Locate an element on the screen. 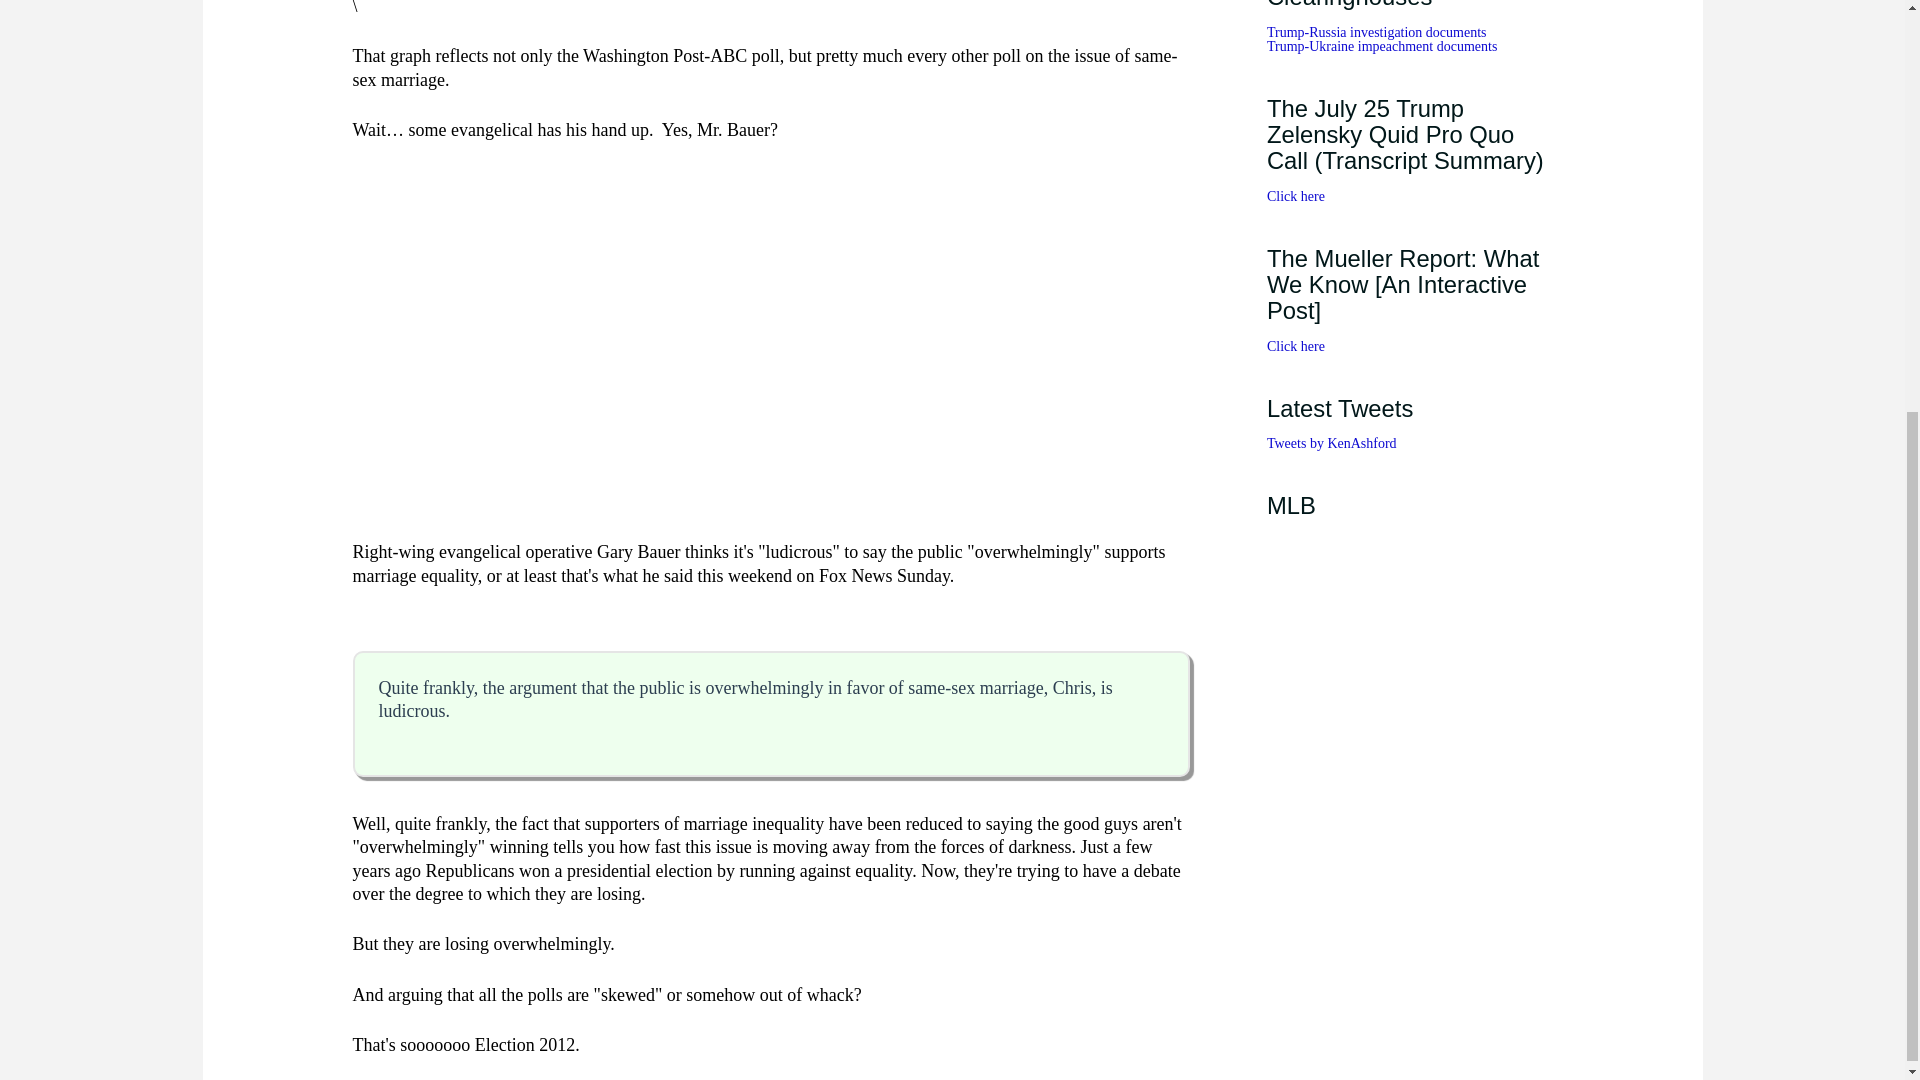 Image resolution: width=1920 pixels, height=1080 pixels. Click here is located at coordinates (1296, 346).